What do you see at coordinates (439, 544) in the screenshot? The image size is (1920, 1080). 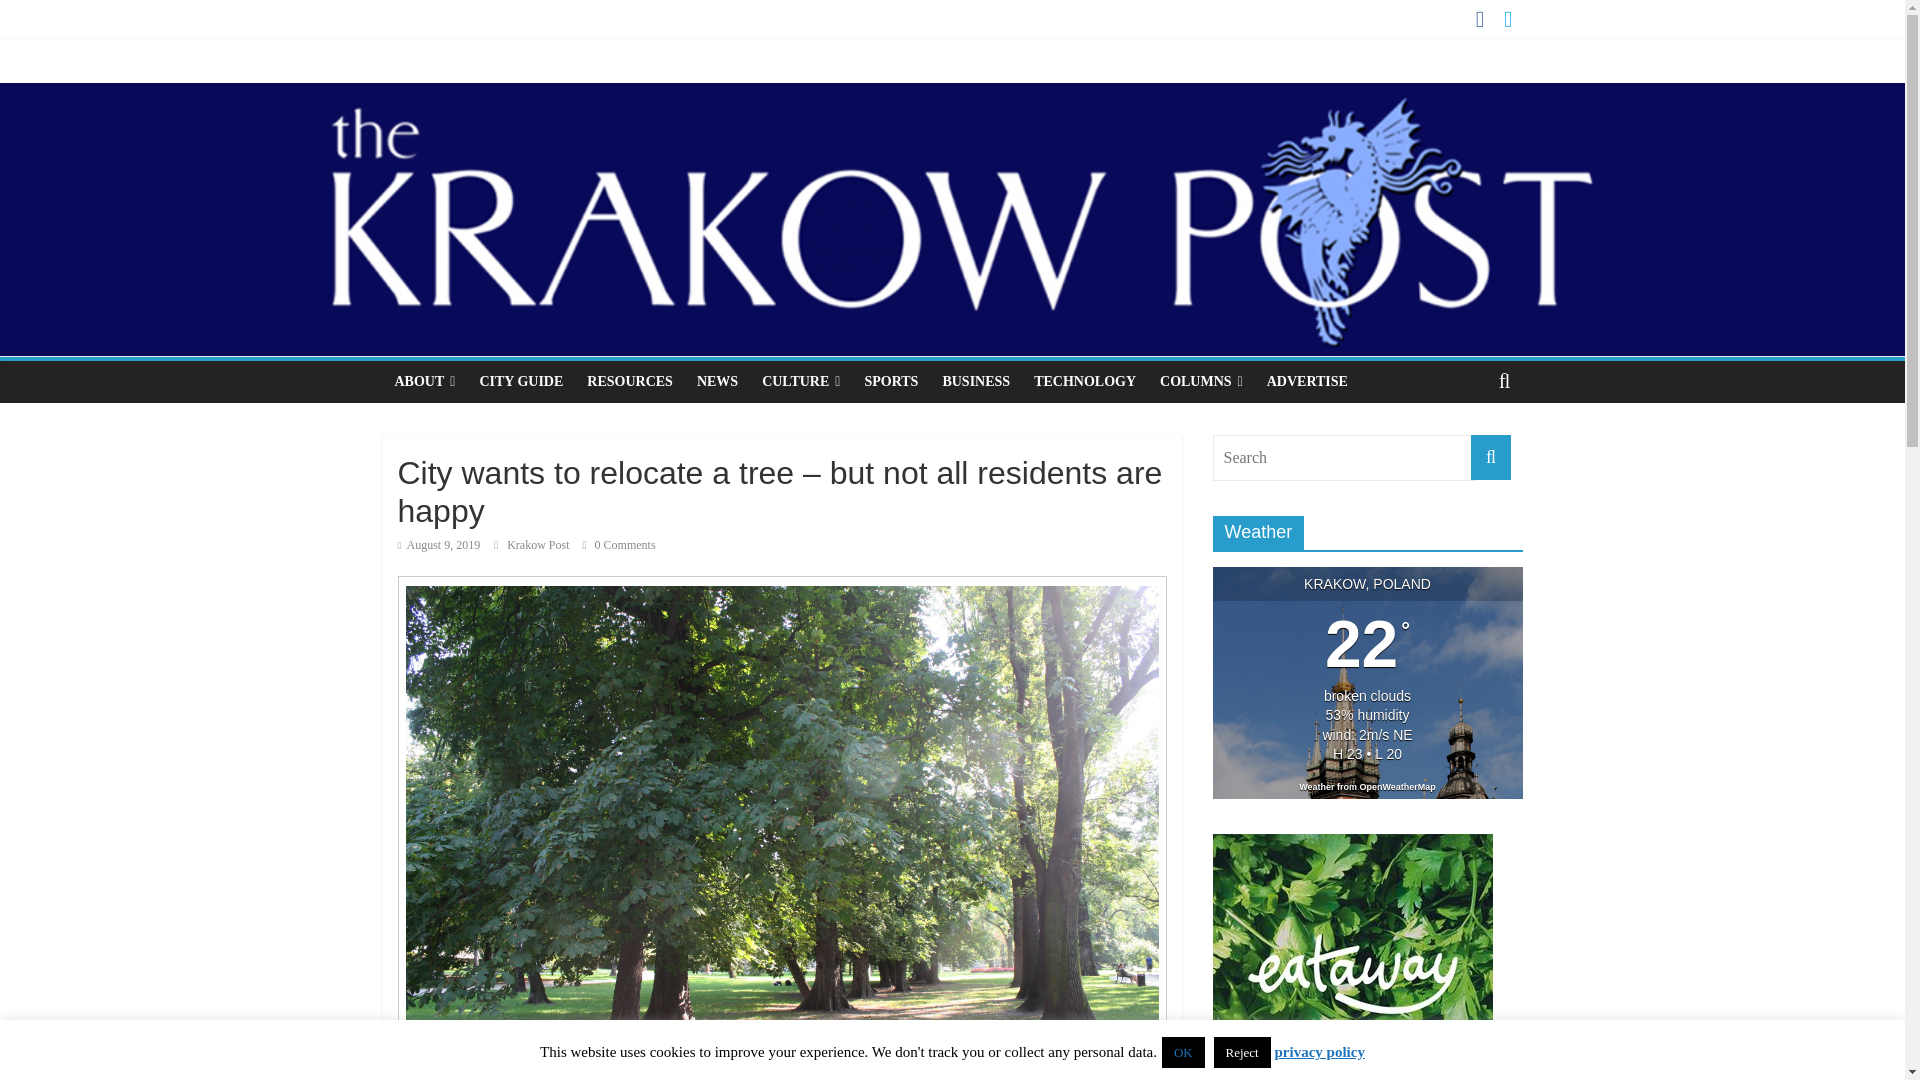 I see `6:07 pm` at bounding box center [439, 544].